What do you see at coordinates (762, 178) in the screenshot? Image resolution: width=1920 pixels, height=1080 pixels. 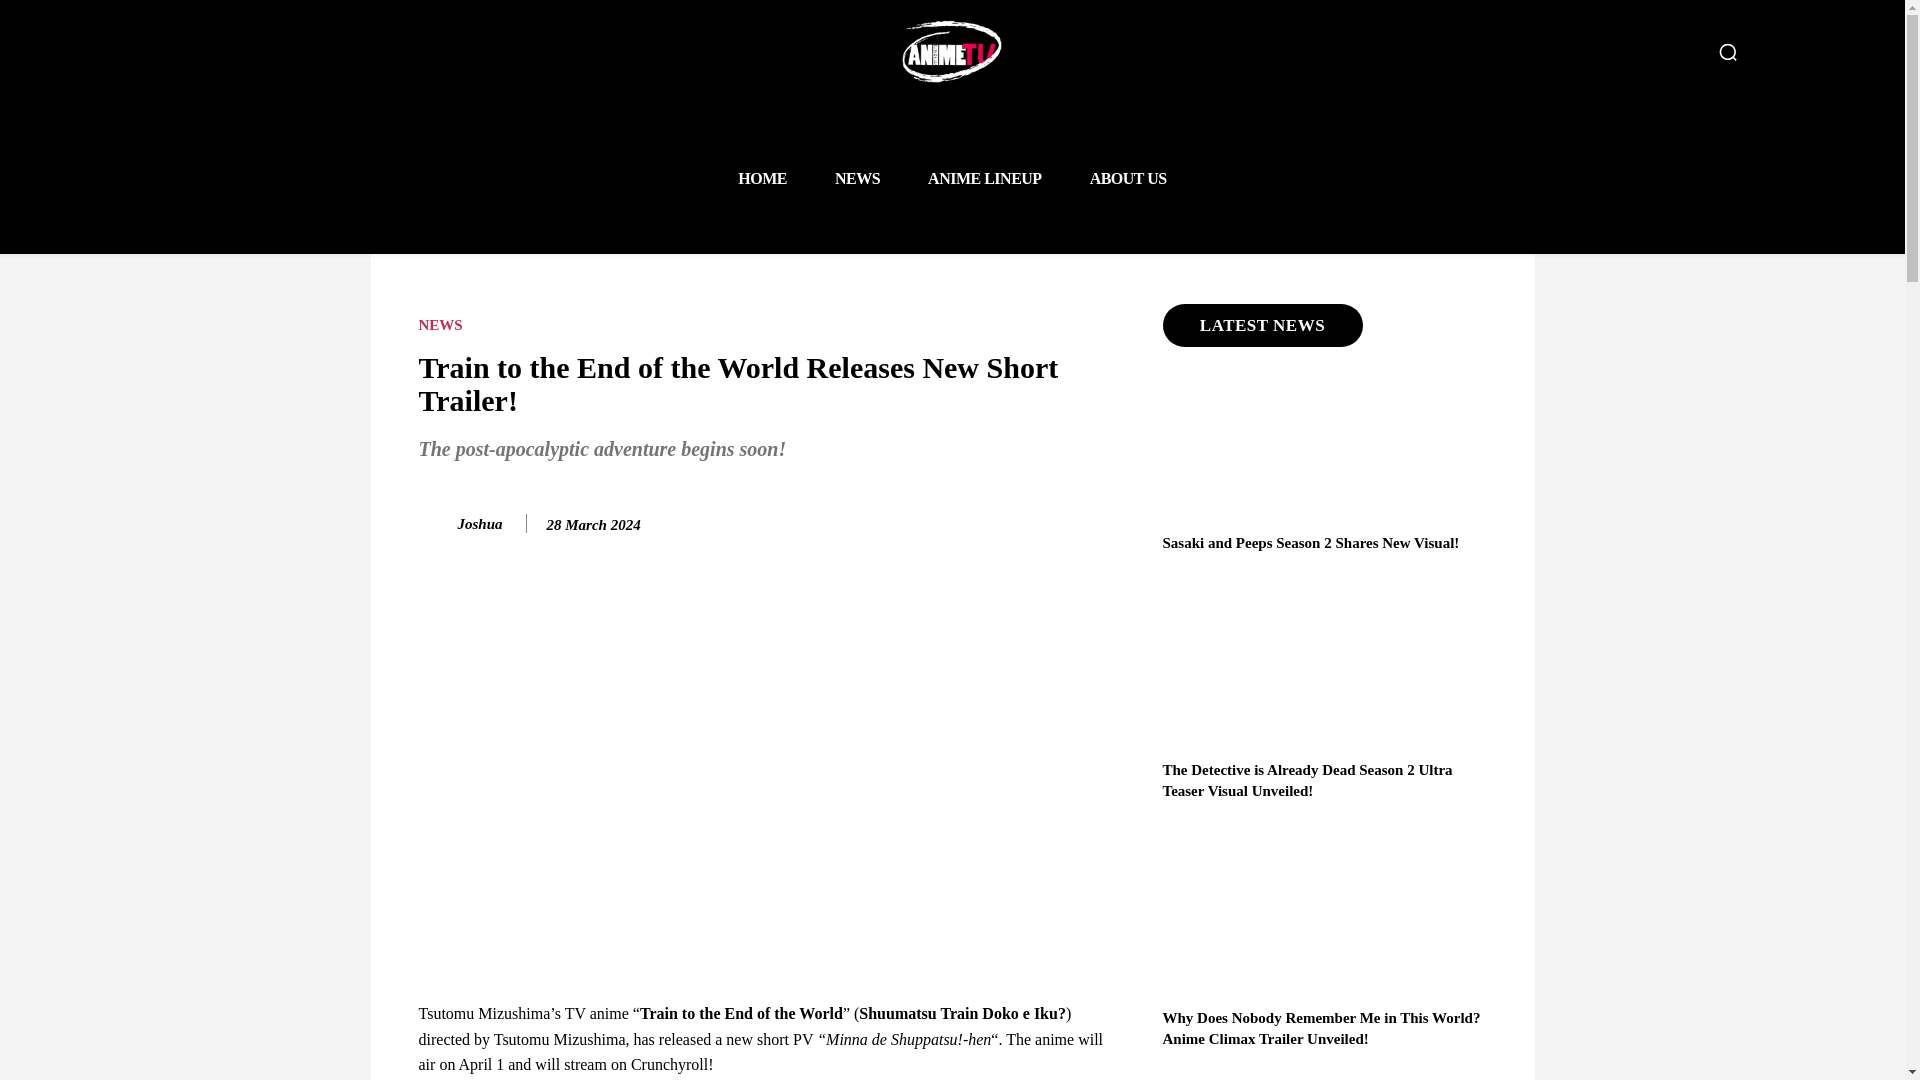 I see `HOME` at bounding box center [762, 178].